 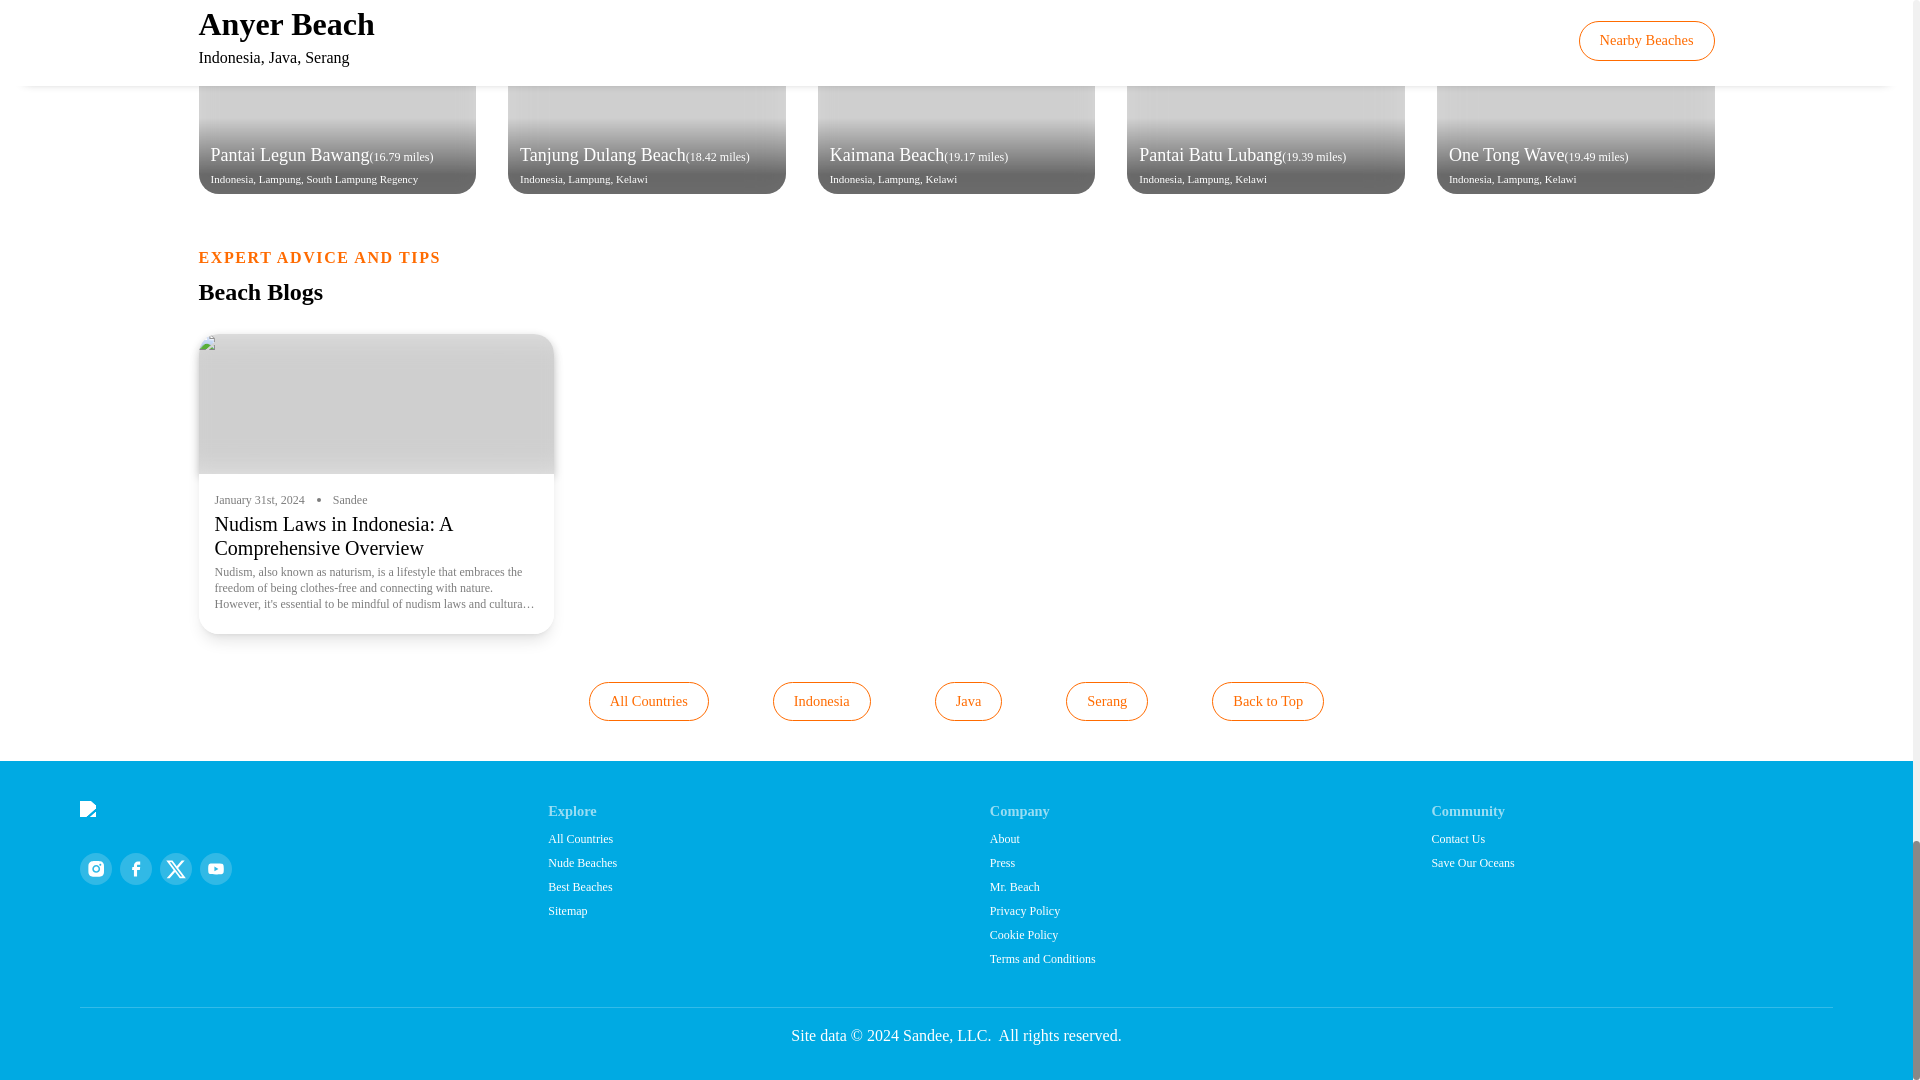 What do you see at coordinates (648, 702) in the screenshot?
I see `All Countries` at bounding box center [648, 702].